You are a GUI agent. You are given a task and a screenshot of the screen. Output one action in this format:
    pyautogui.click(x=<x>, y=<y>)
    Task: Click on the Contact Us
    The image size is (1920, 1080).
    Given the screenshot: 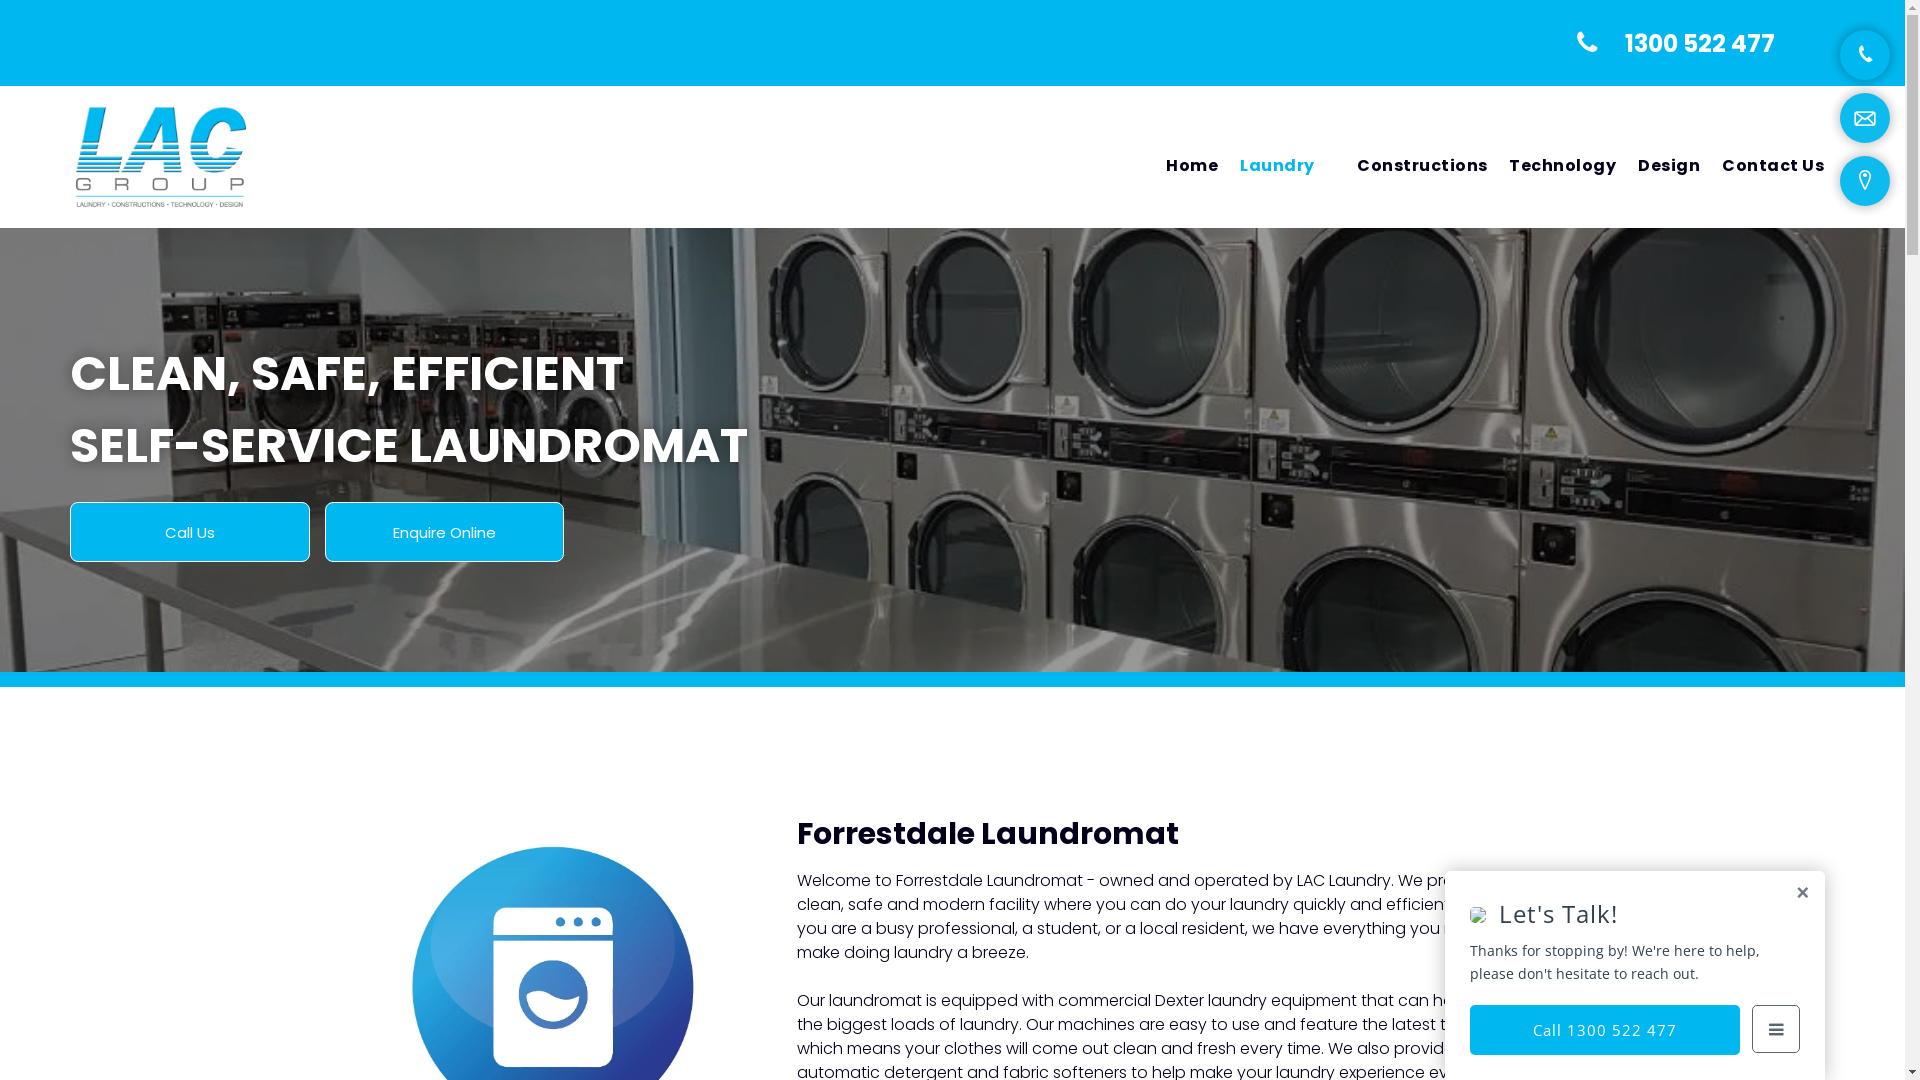 What is the action you would take?
    pyautogui.click(x=1773, y=166)
    